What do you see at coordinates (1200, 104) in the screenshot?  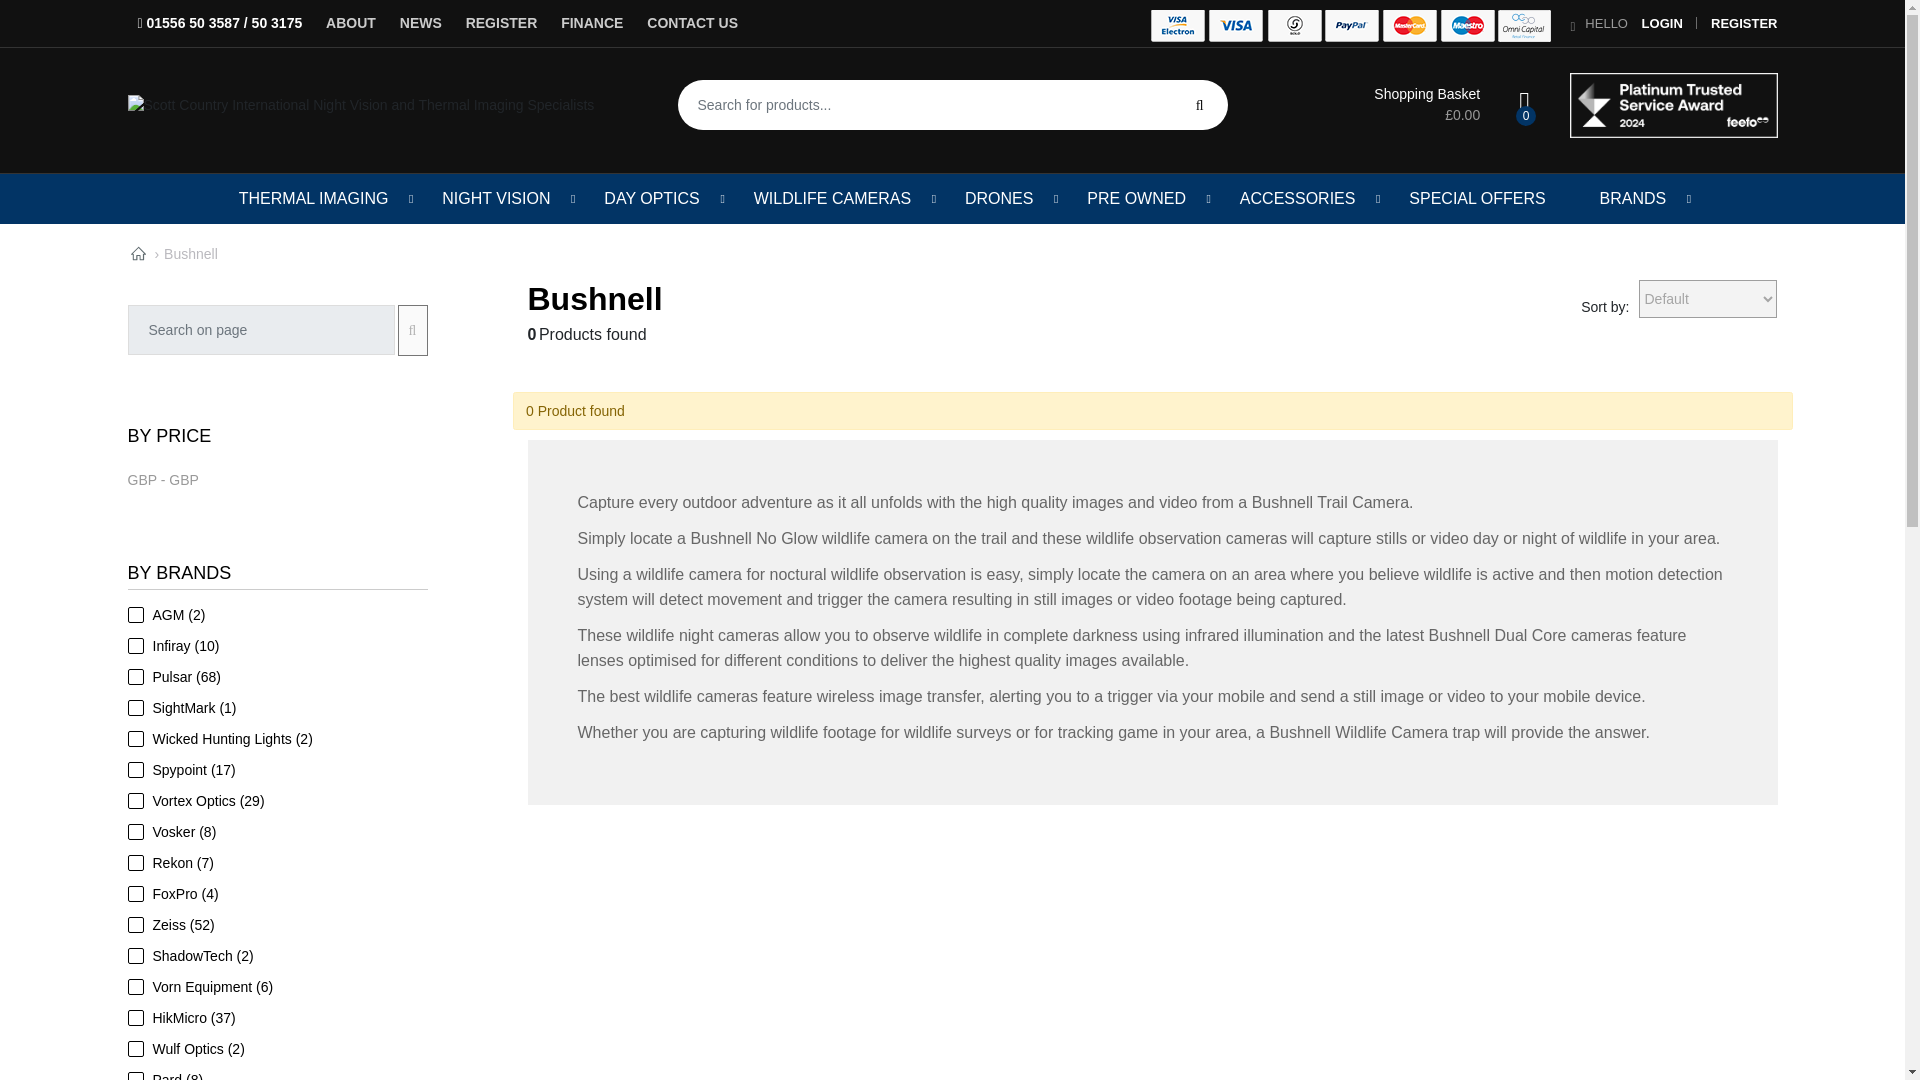 I see `Start search` at bounding box center [1200, 104].